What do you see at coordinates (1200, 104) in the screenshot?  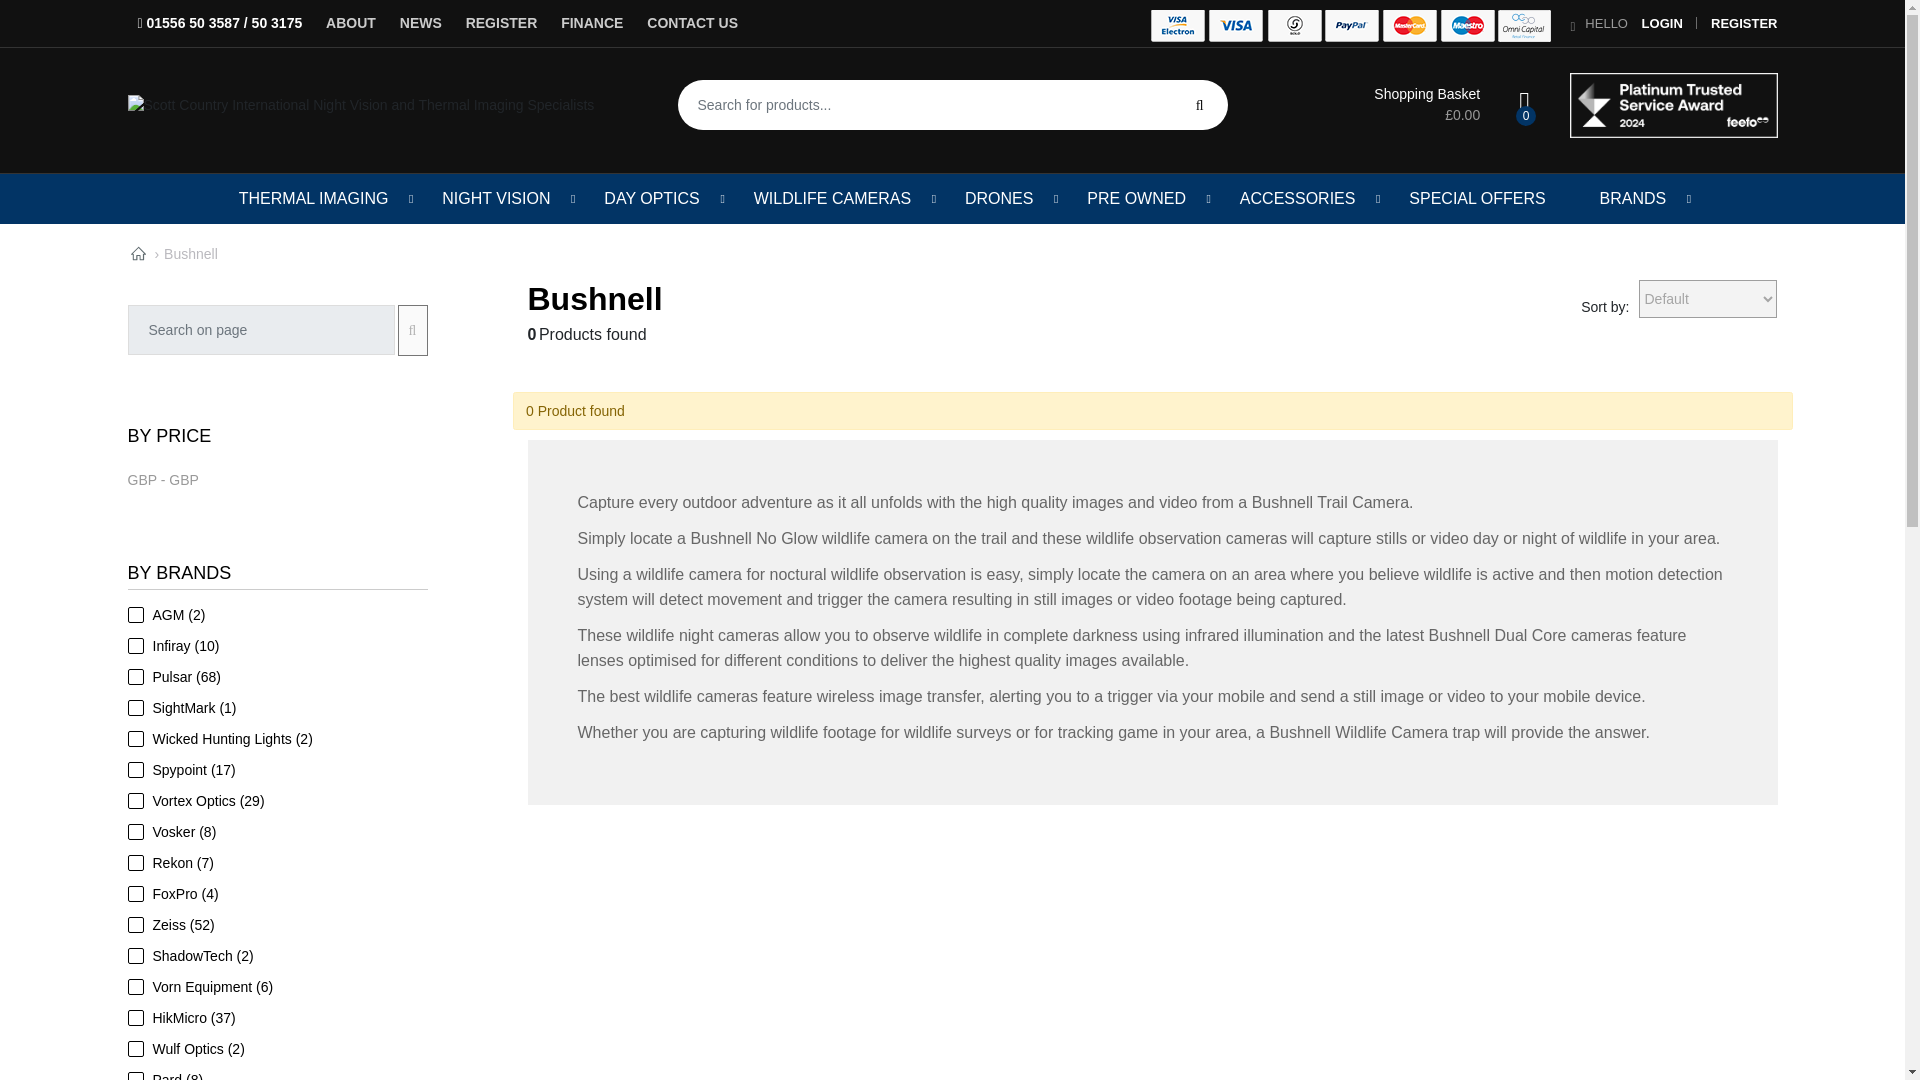 I see `Start search` at bounding box center [1200, 104].